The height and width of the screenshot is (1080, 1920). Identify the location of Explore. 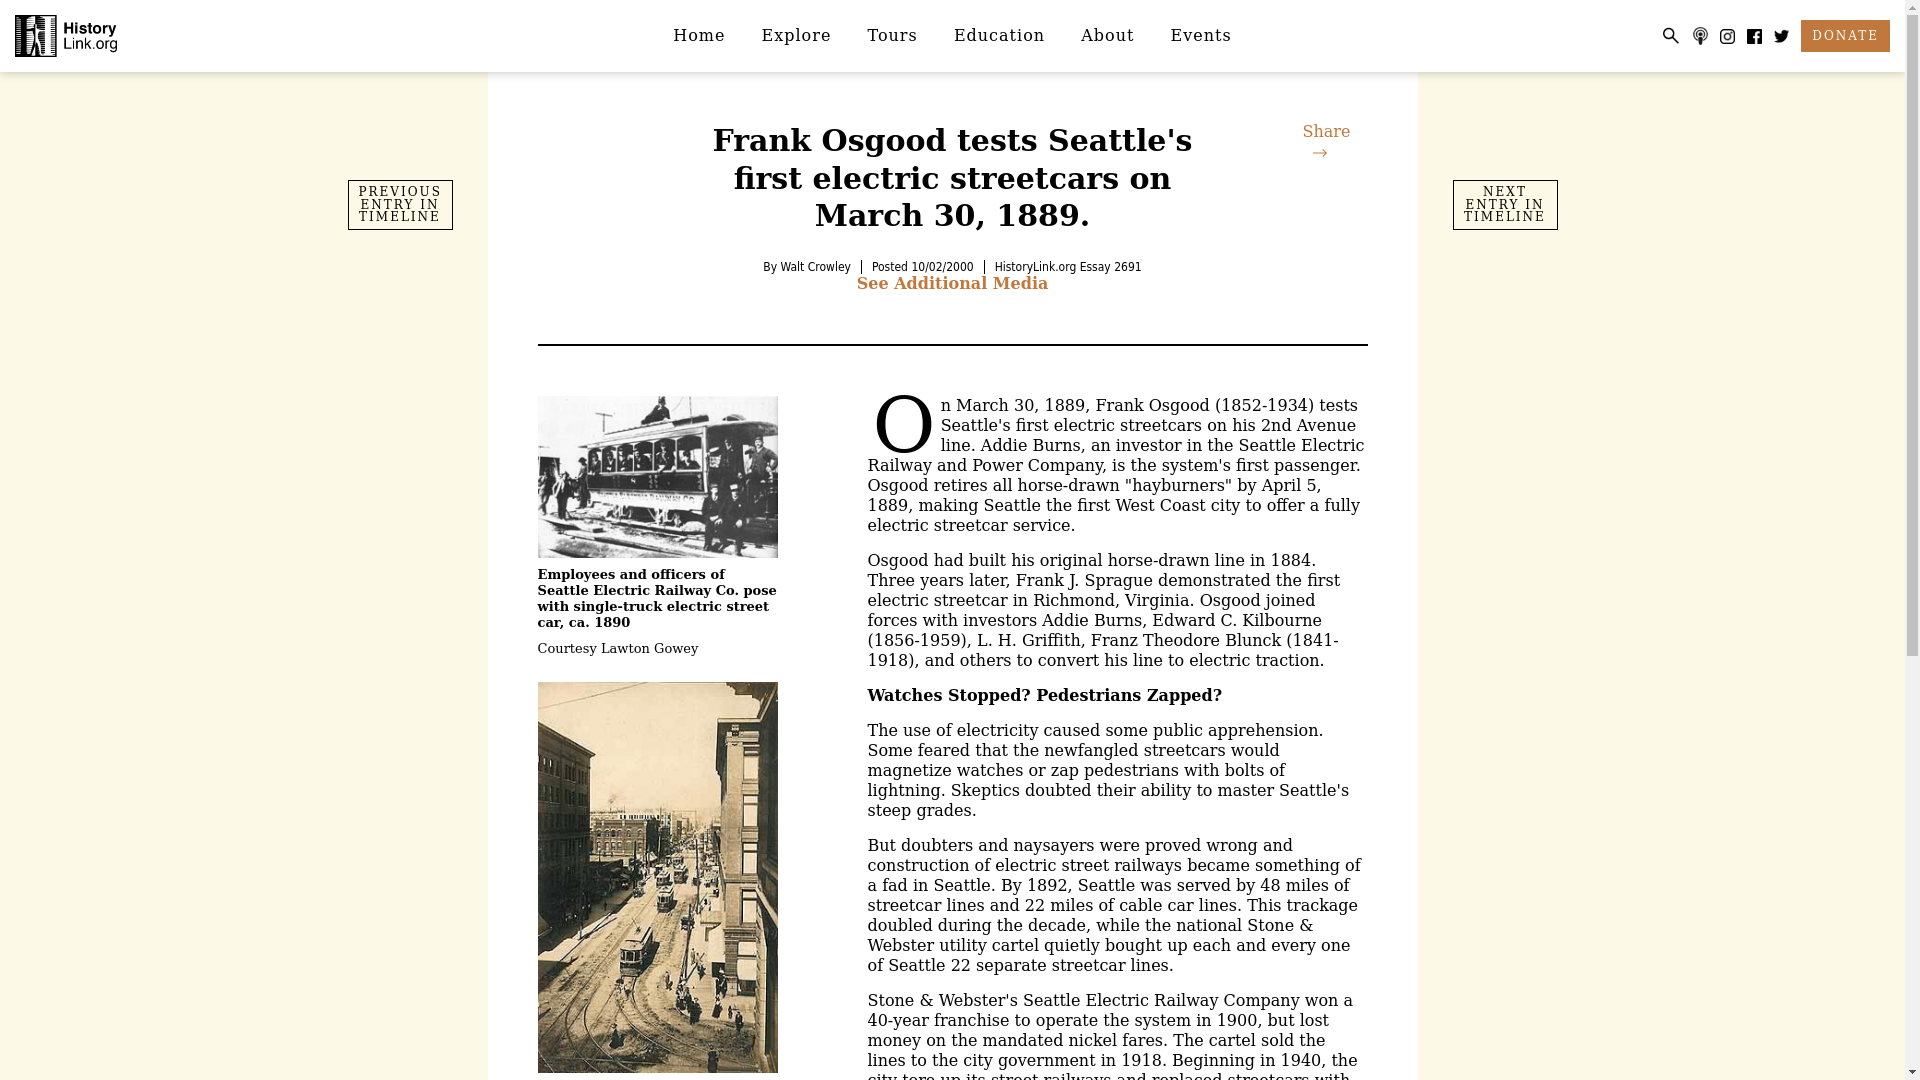
(797, 35).